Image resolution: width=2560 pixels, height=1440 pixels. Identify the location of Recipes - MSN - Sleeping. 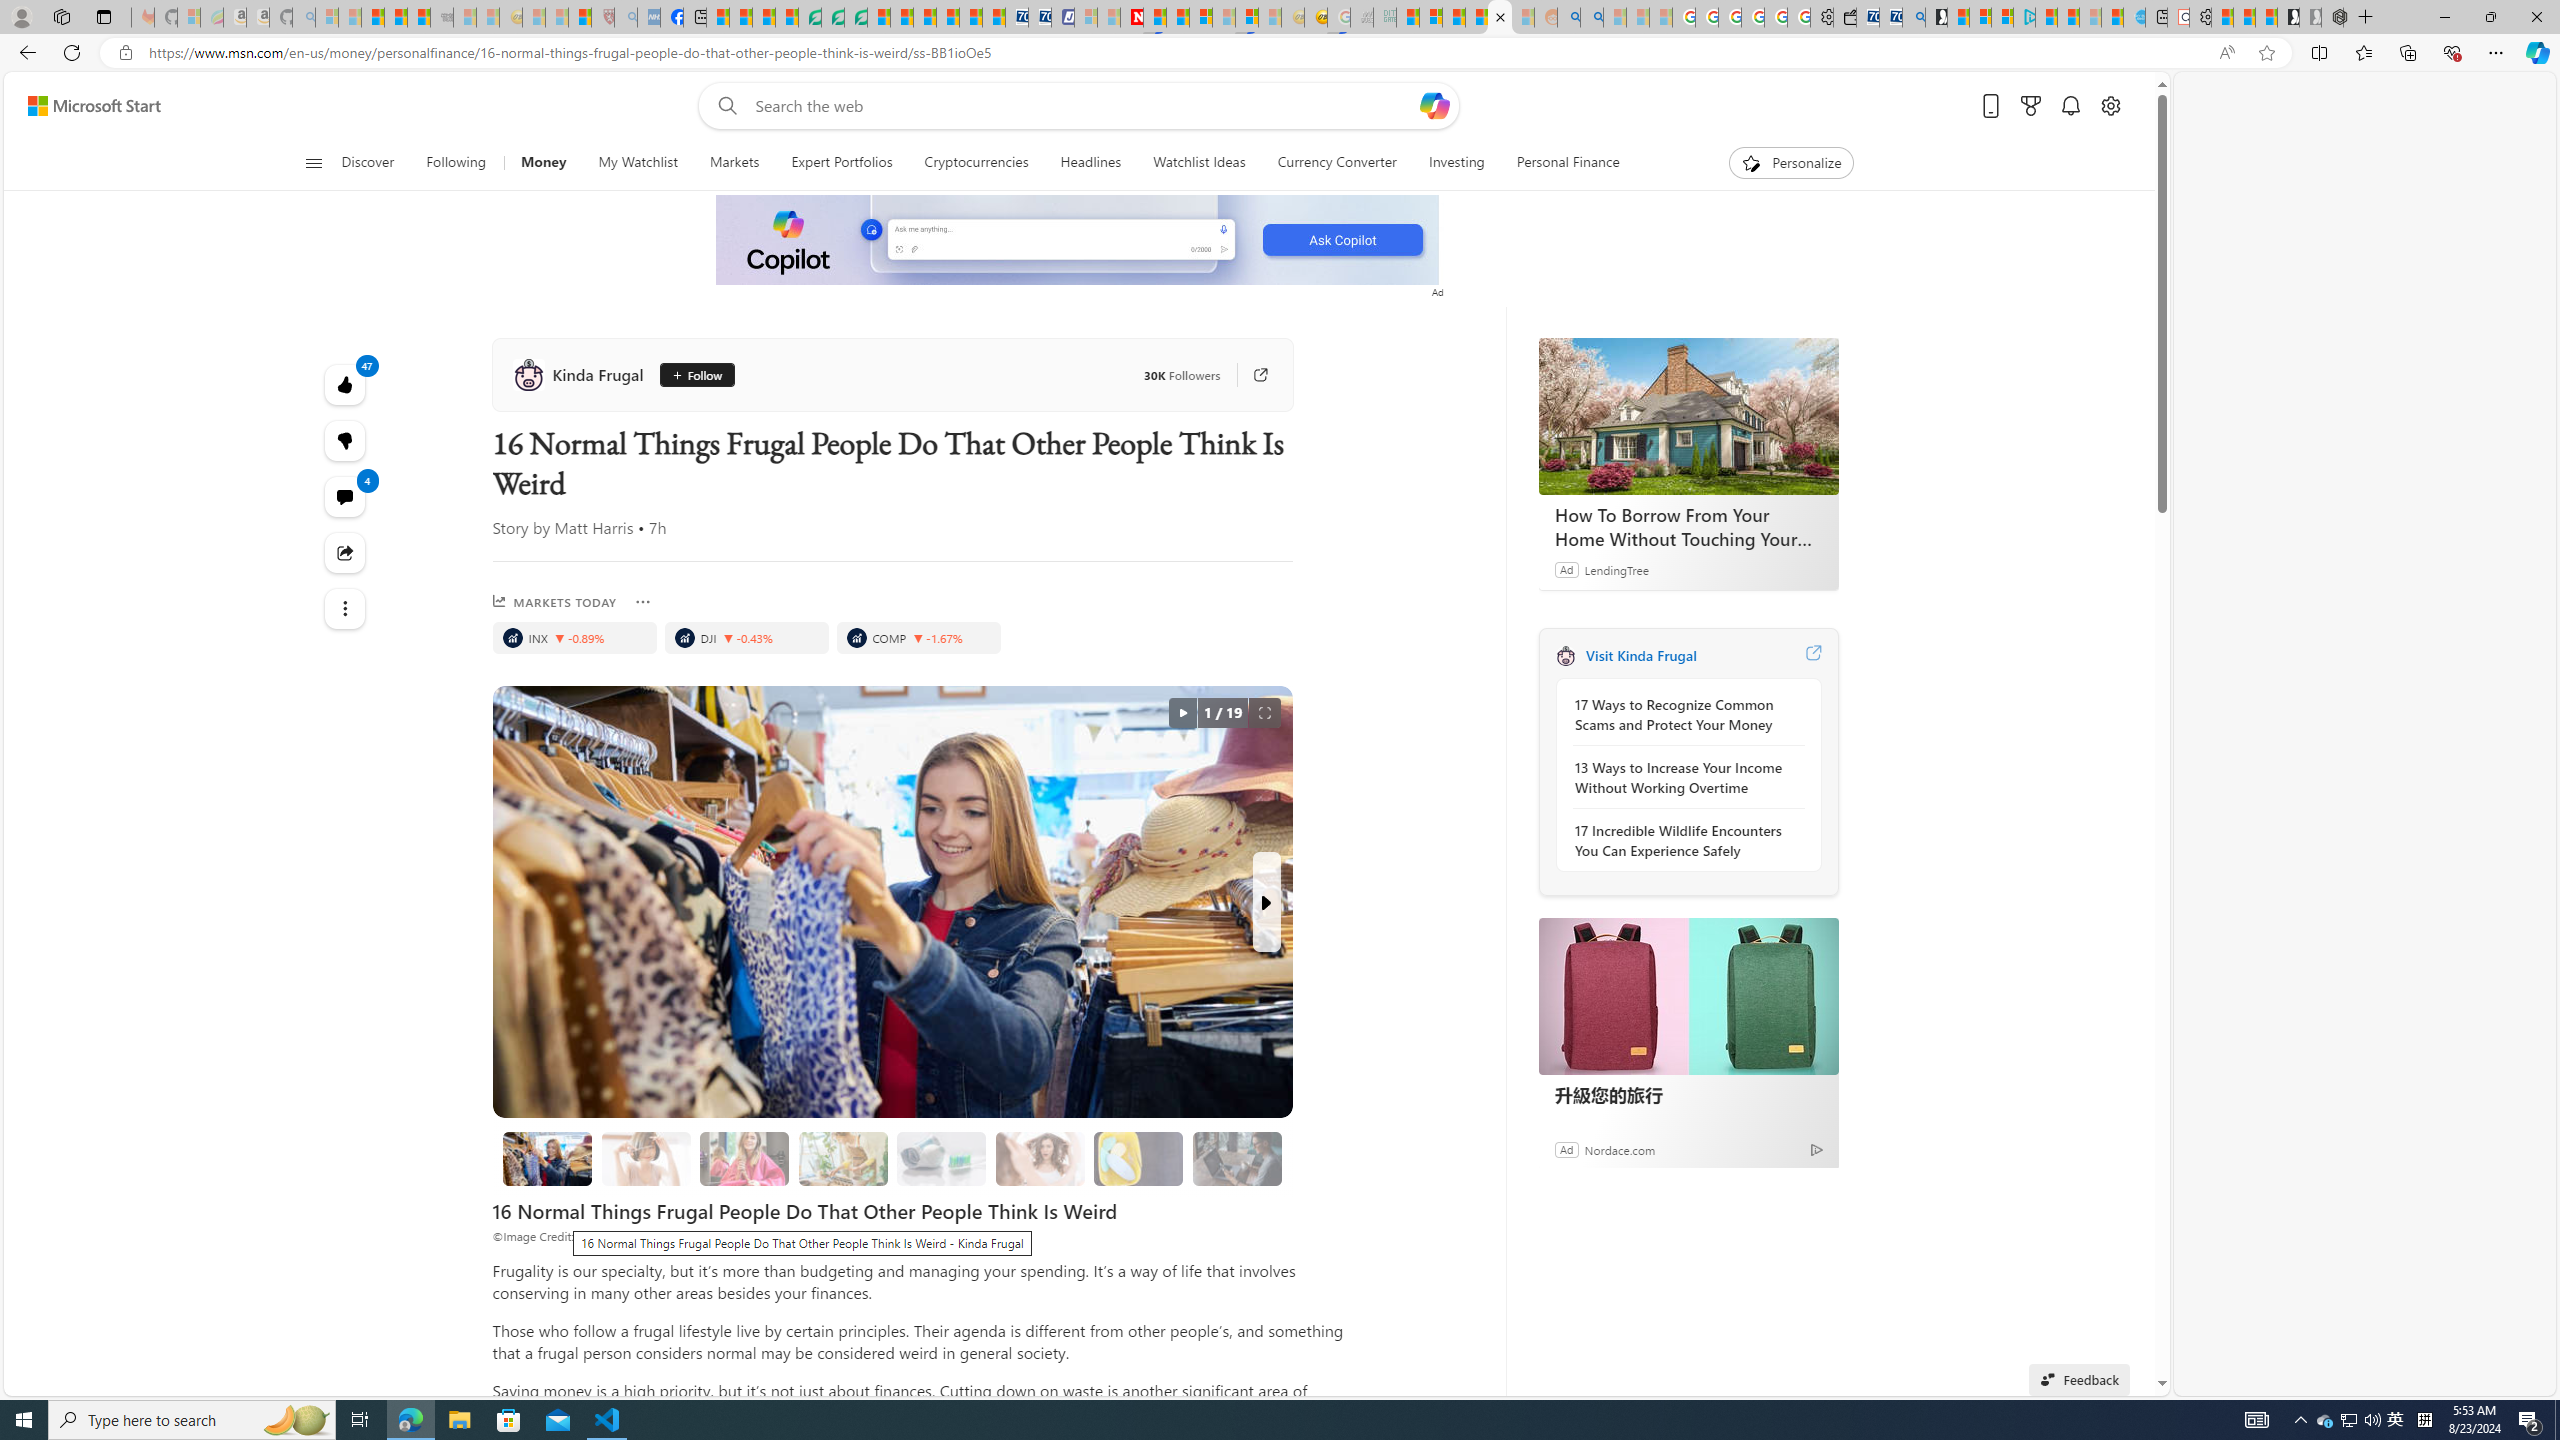
(533, 17).